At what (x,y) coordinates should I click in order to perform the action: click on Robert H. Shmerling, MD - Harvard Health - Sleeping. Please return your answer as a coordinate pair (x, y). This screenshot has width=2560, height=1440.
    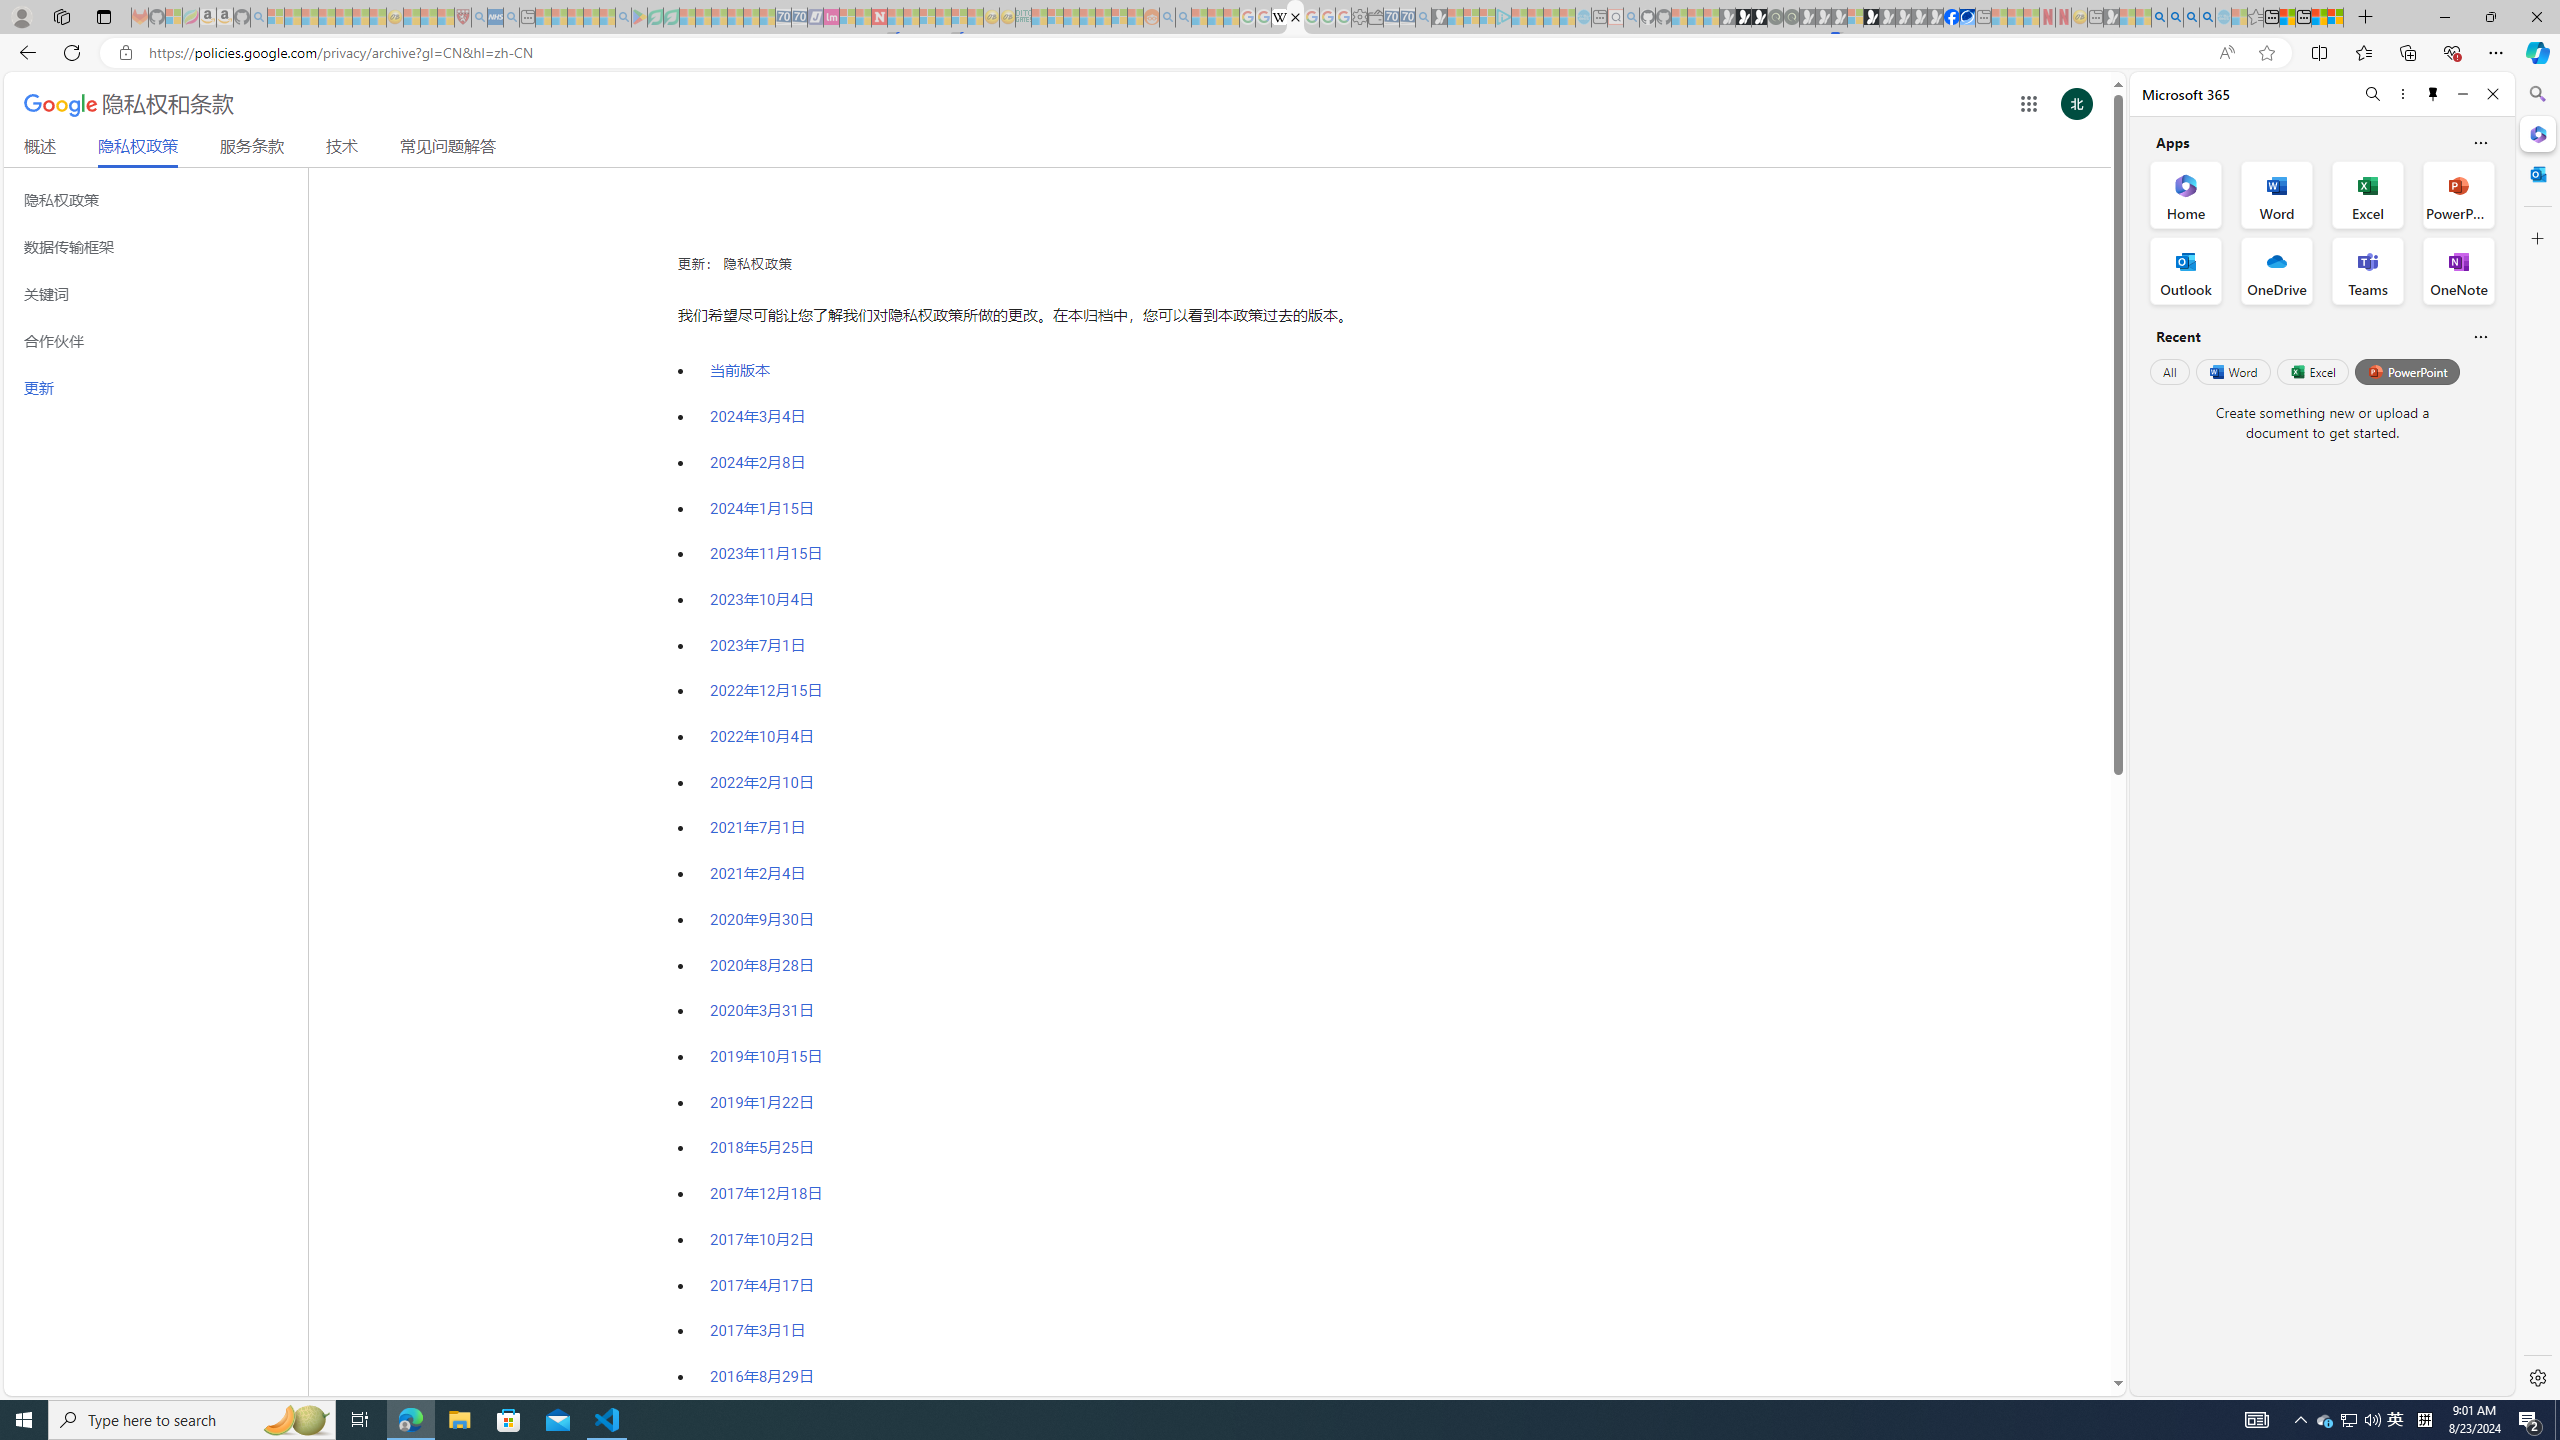
    Looking at the image, I should click on (463, 17).